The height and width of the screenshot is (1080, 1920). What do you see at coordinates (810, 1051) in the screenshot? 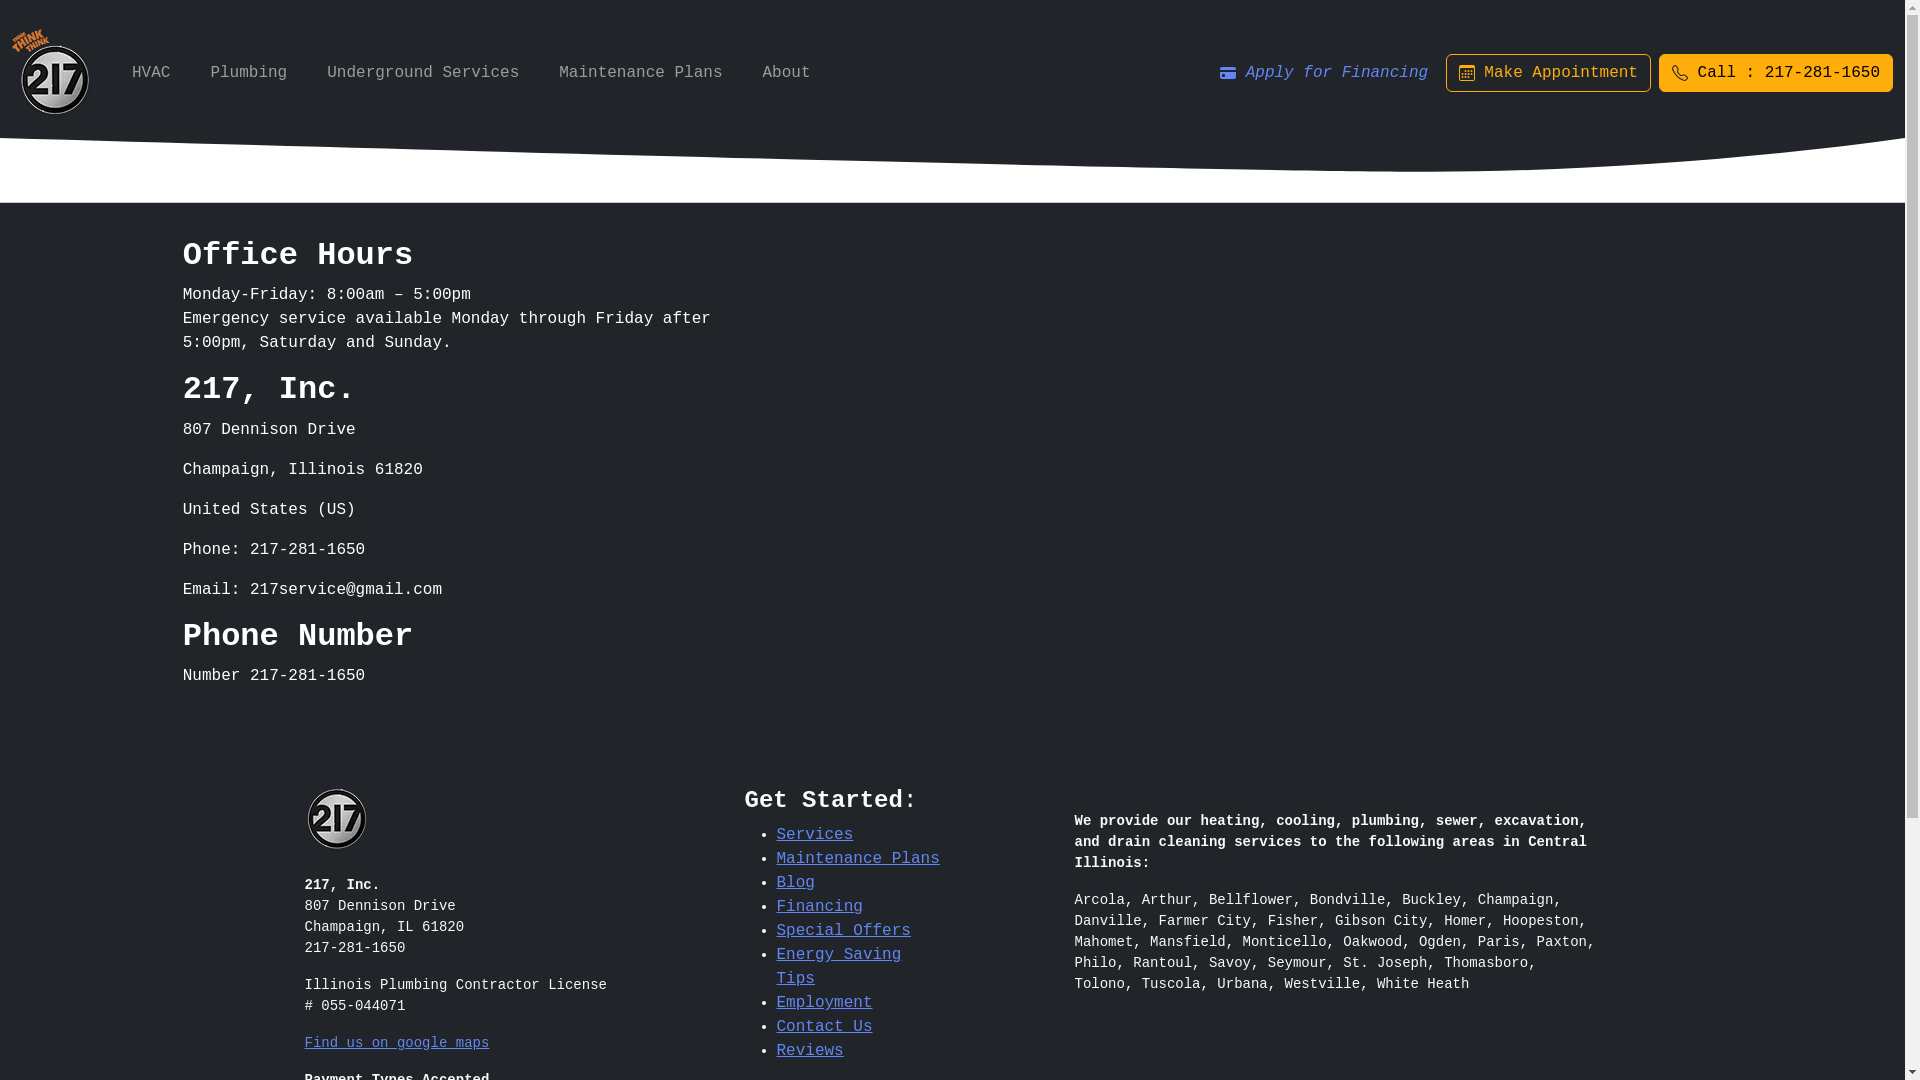
I see `Reviews` at bounding box center [810, 1051].